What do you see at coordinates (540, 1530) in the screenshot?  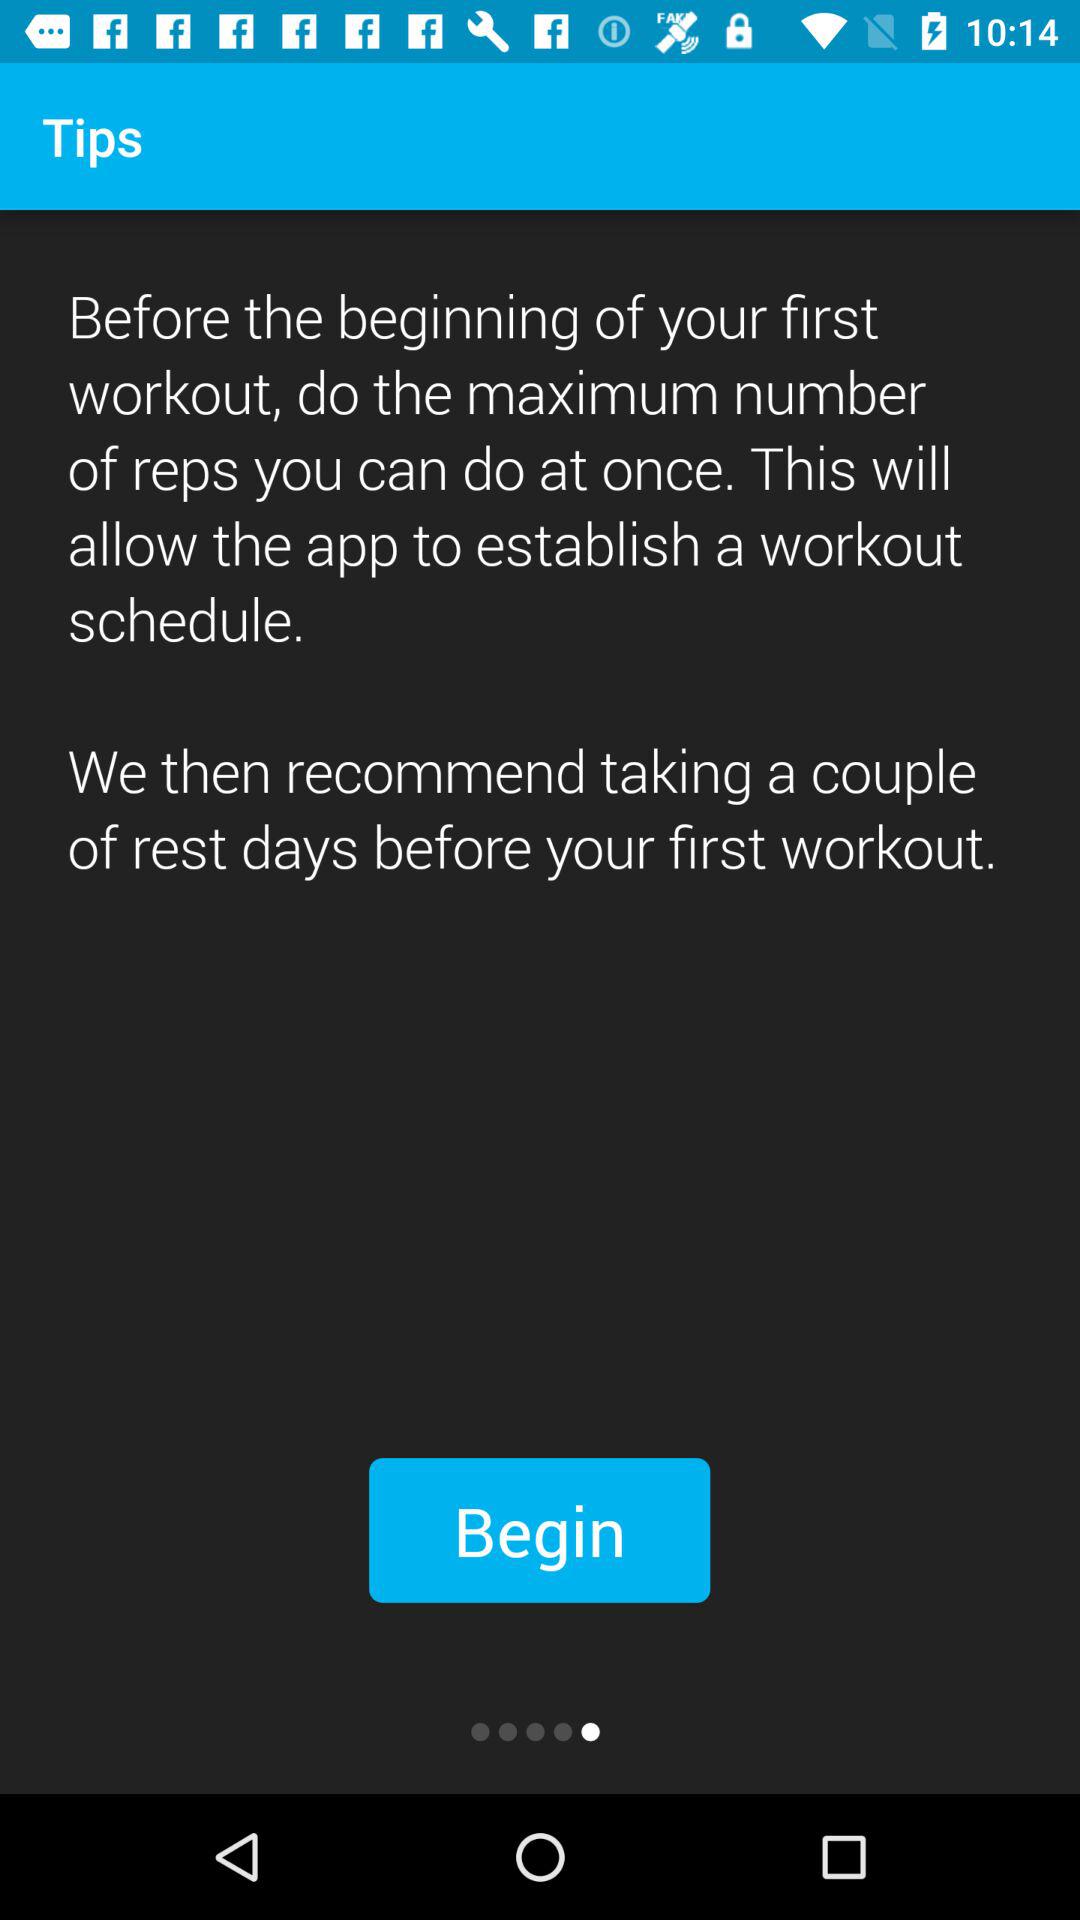 I see `open icon below the before the beginning` at bounding box center [540, 1530].